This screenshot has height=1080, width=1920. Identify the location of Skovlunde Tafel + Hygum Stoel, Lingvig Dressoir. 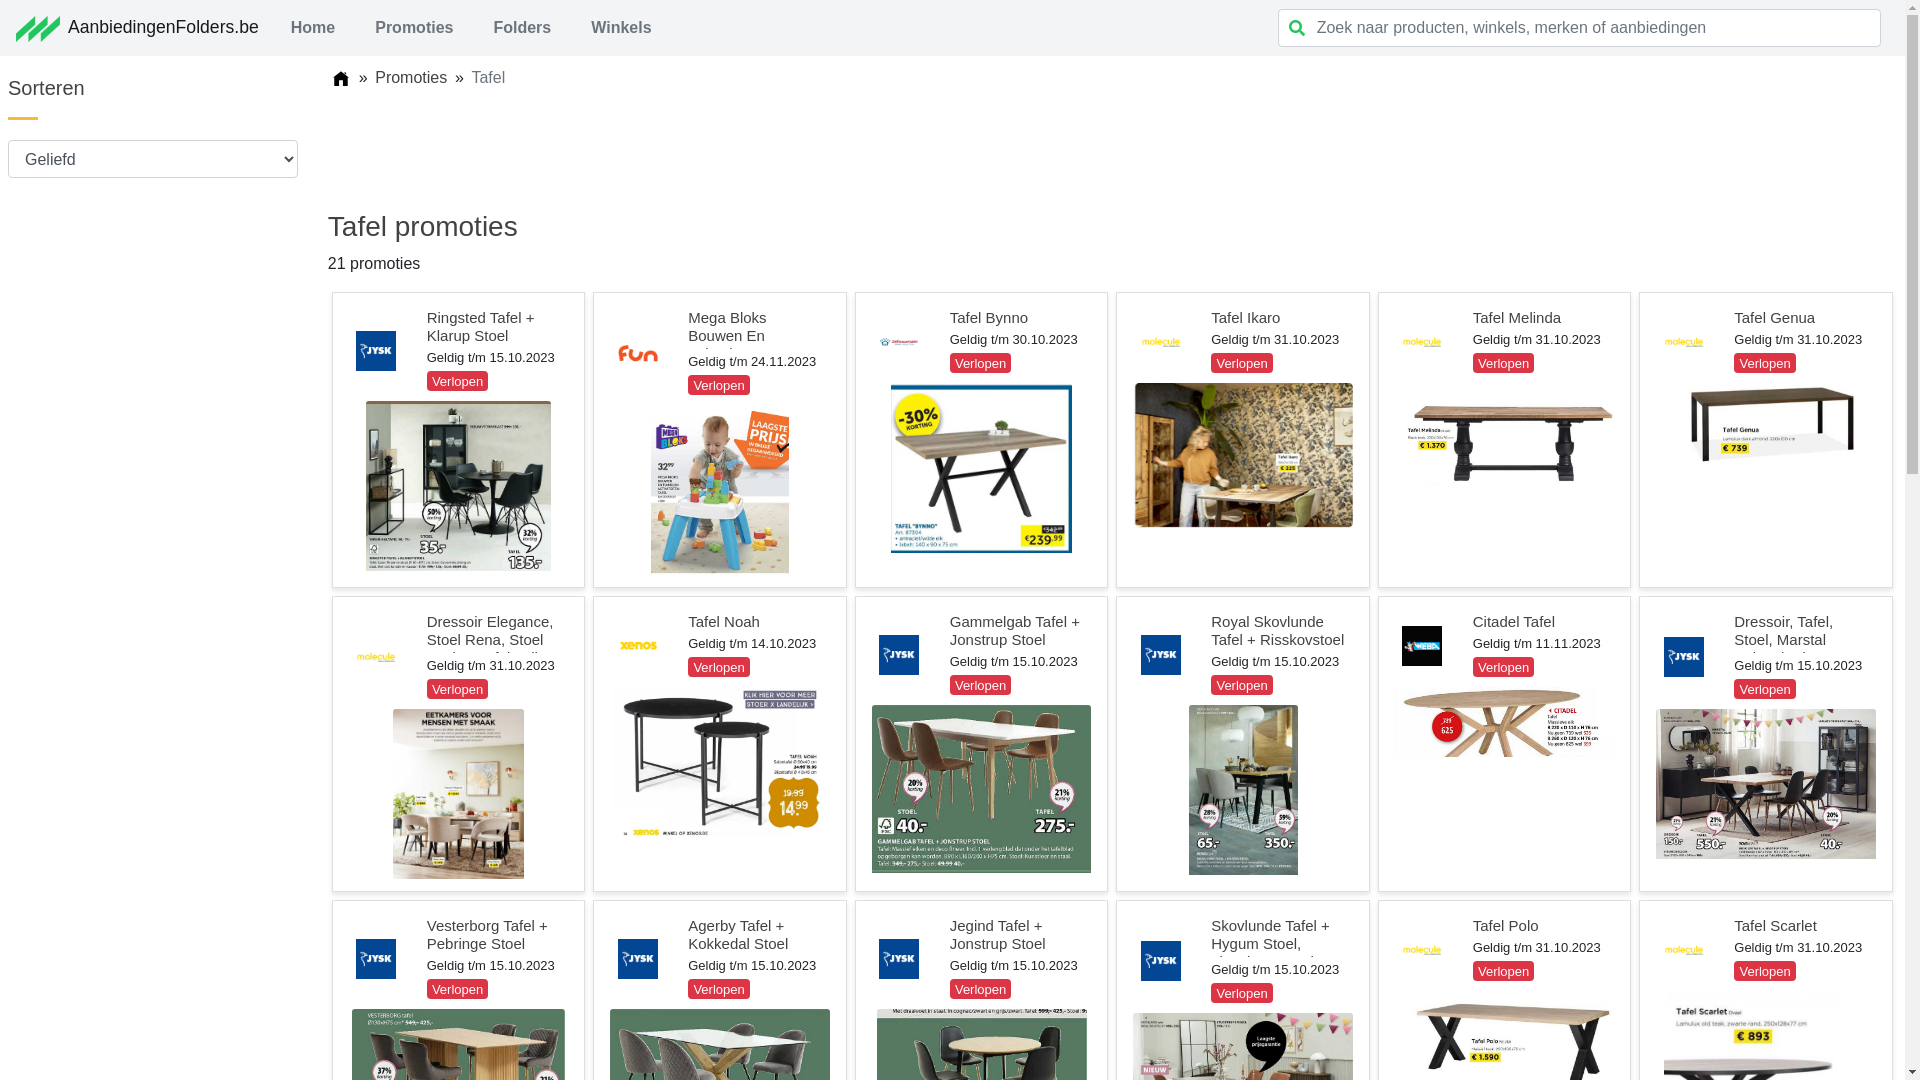
(1270, 944).